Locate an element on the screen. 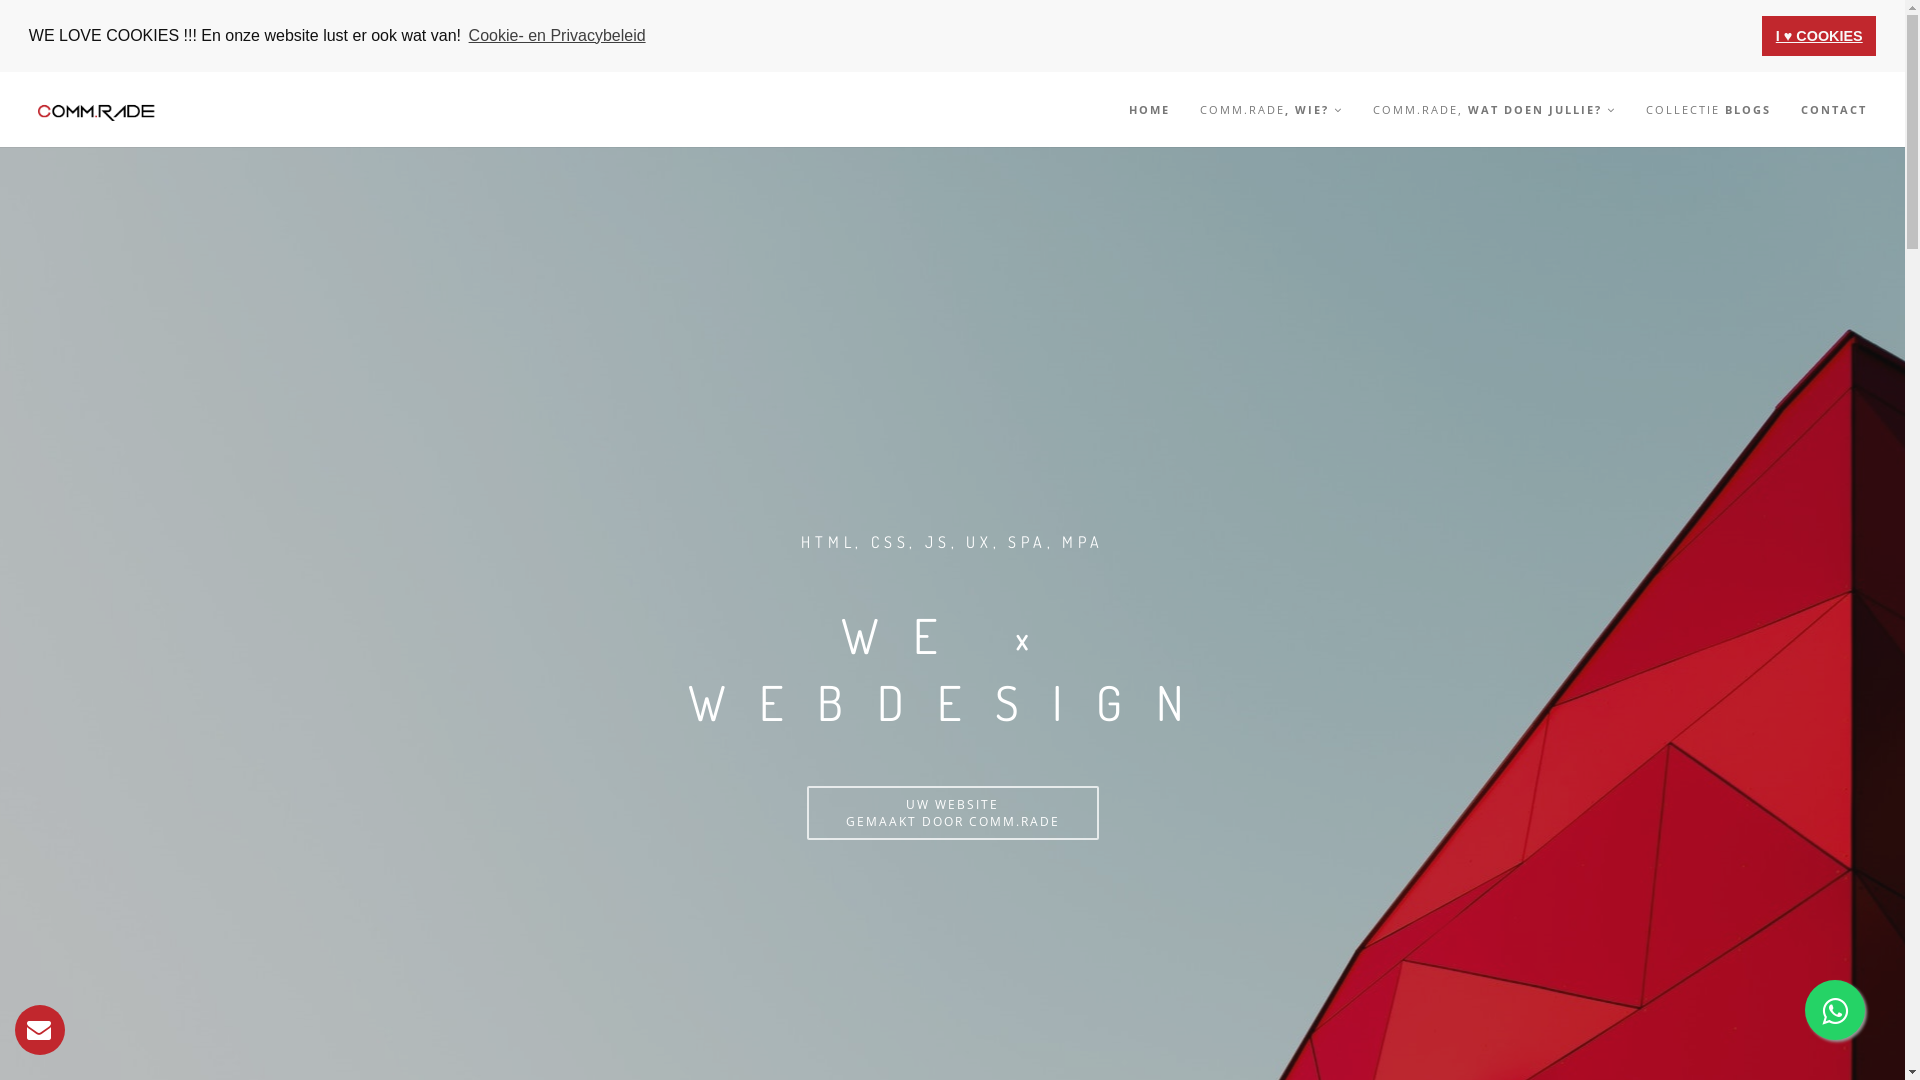 The image size is (1920, 1080). COMM.RADE, WAT DOEN JULLIE? is located at coordinates (1494, 110).